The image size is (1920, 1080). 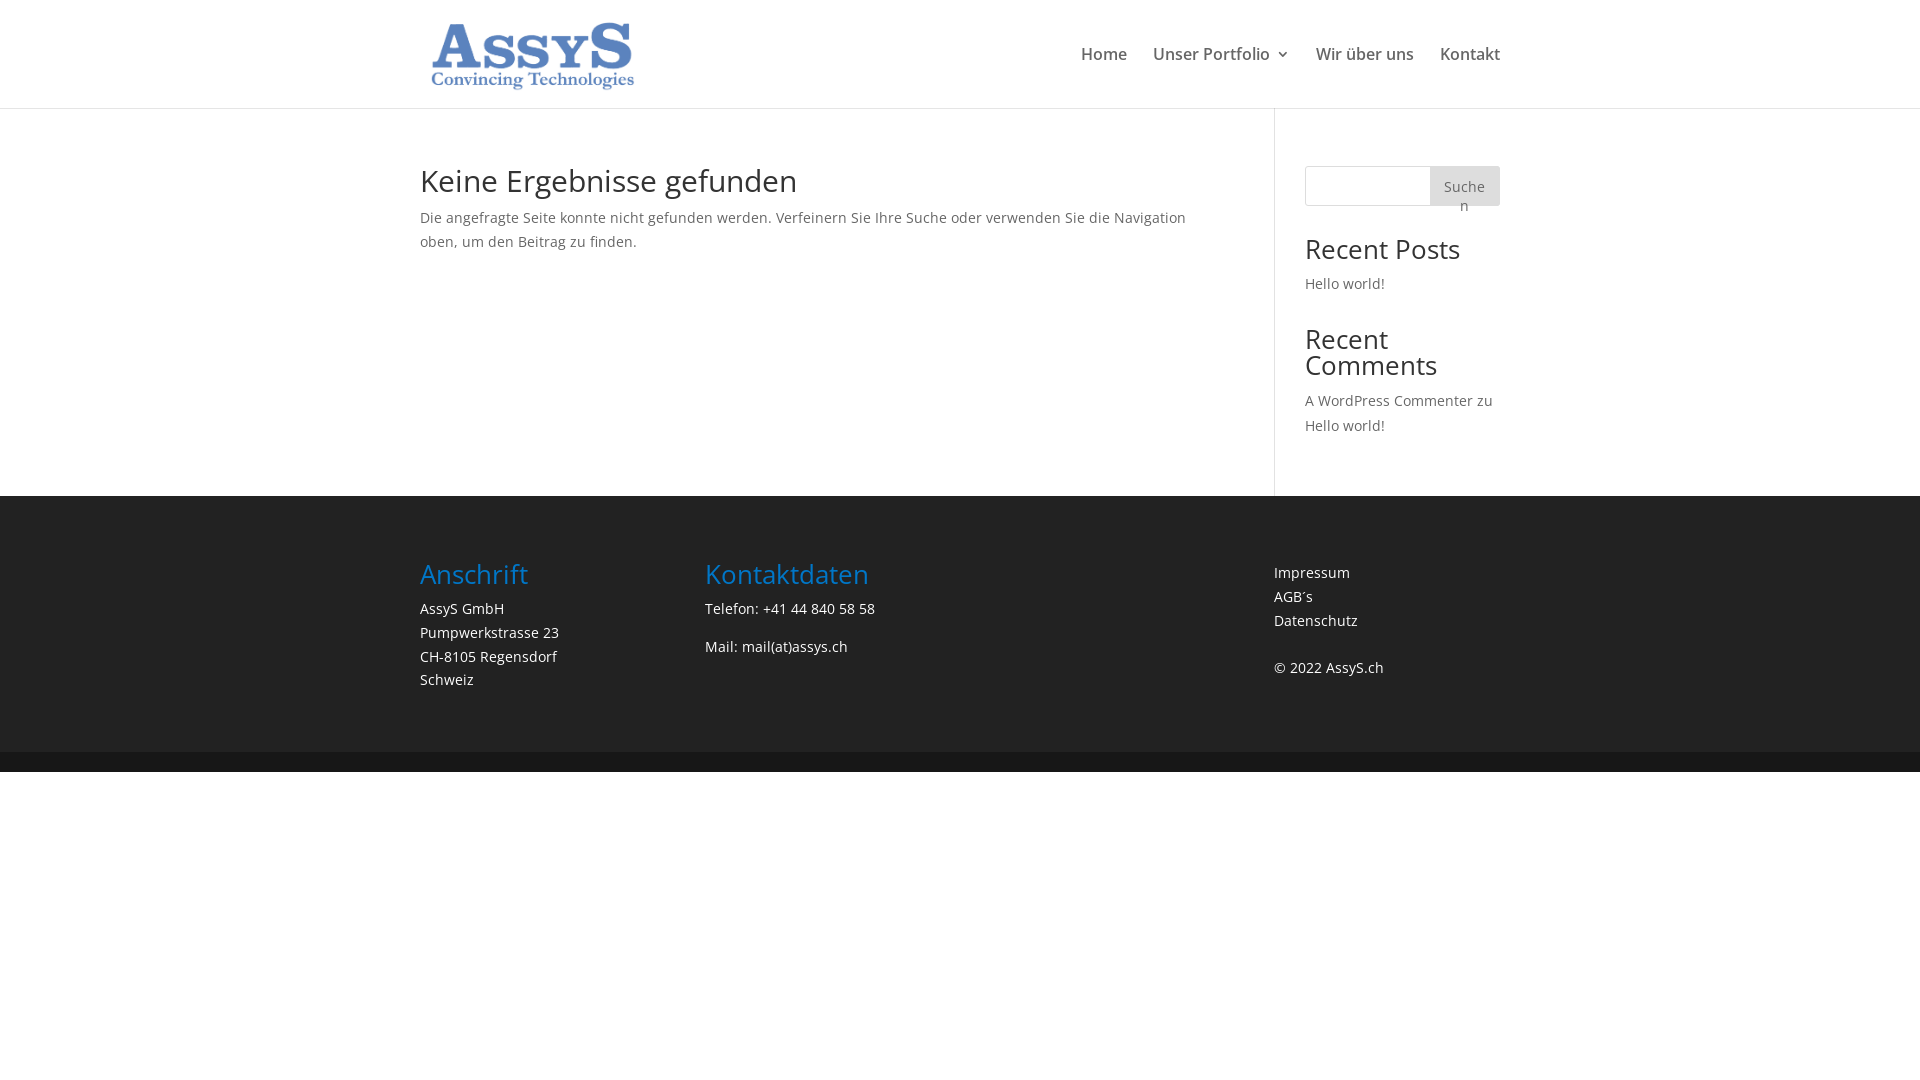 I want to click on Impressum, so click(x=1312, y=572).